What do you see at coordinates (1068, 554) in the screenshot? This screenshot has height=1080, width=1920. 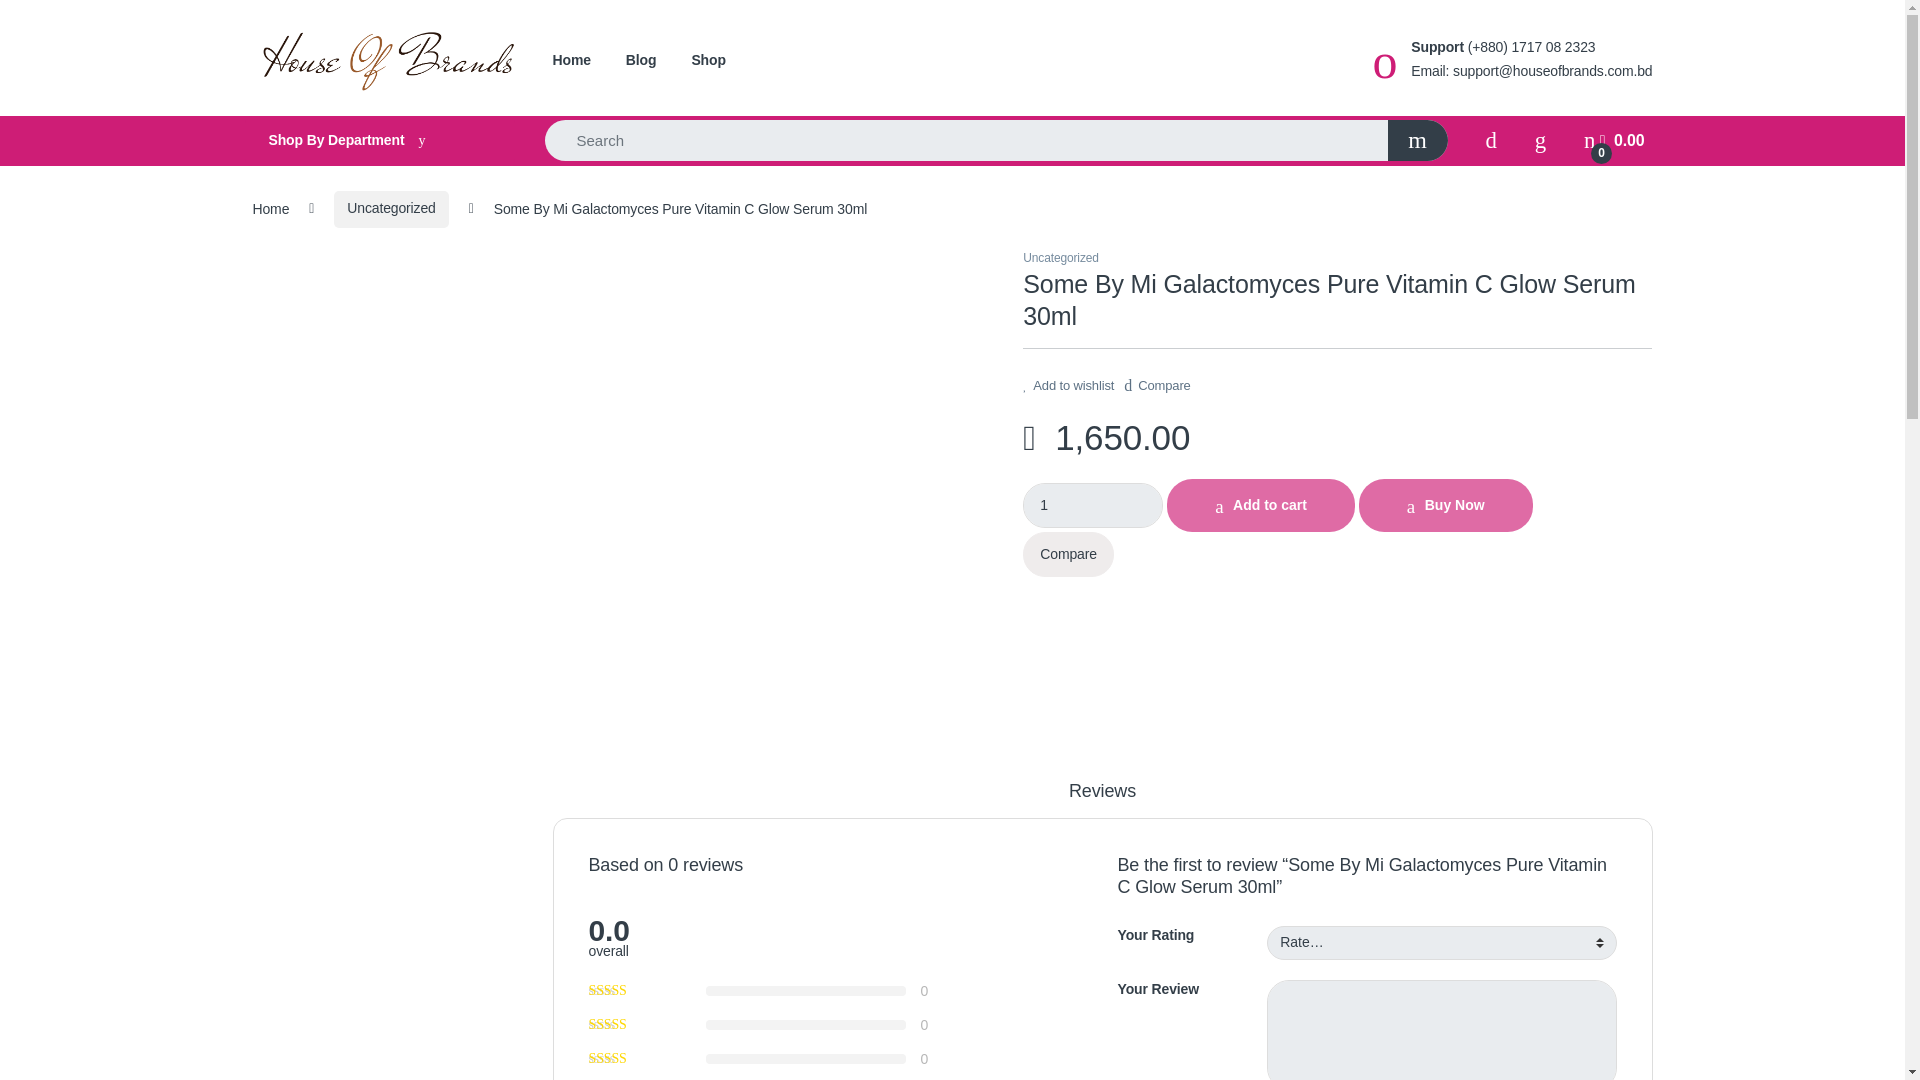 I see `Compare` at bounding box center [1068, 554].